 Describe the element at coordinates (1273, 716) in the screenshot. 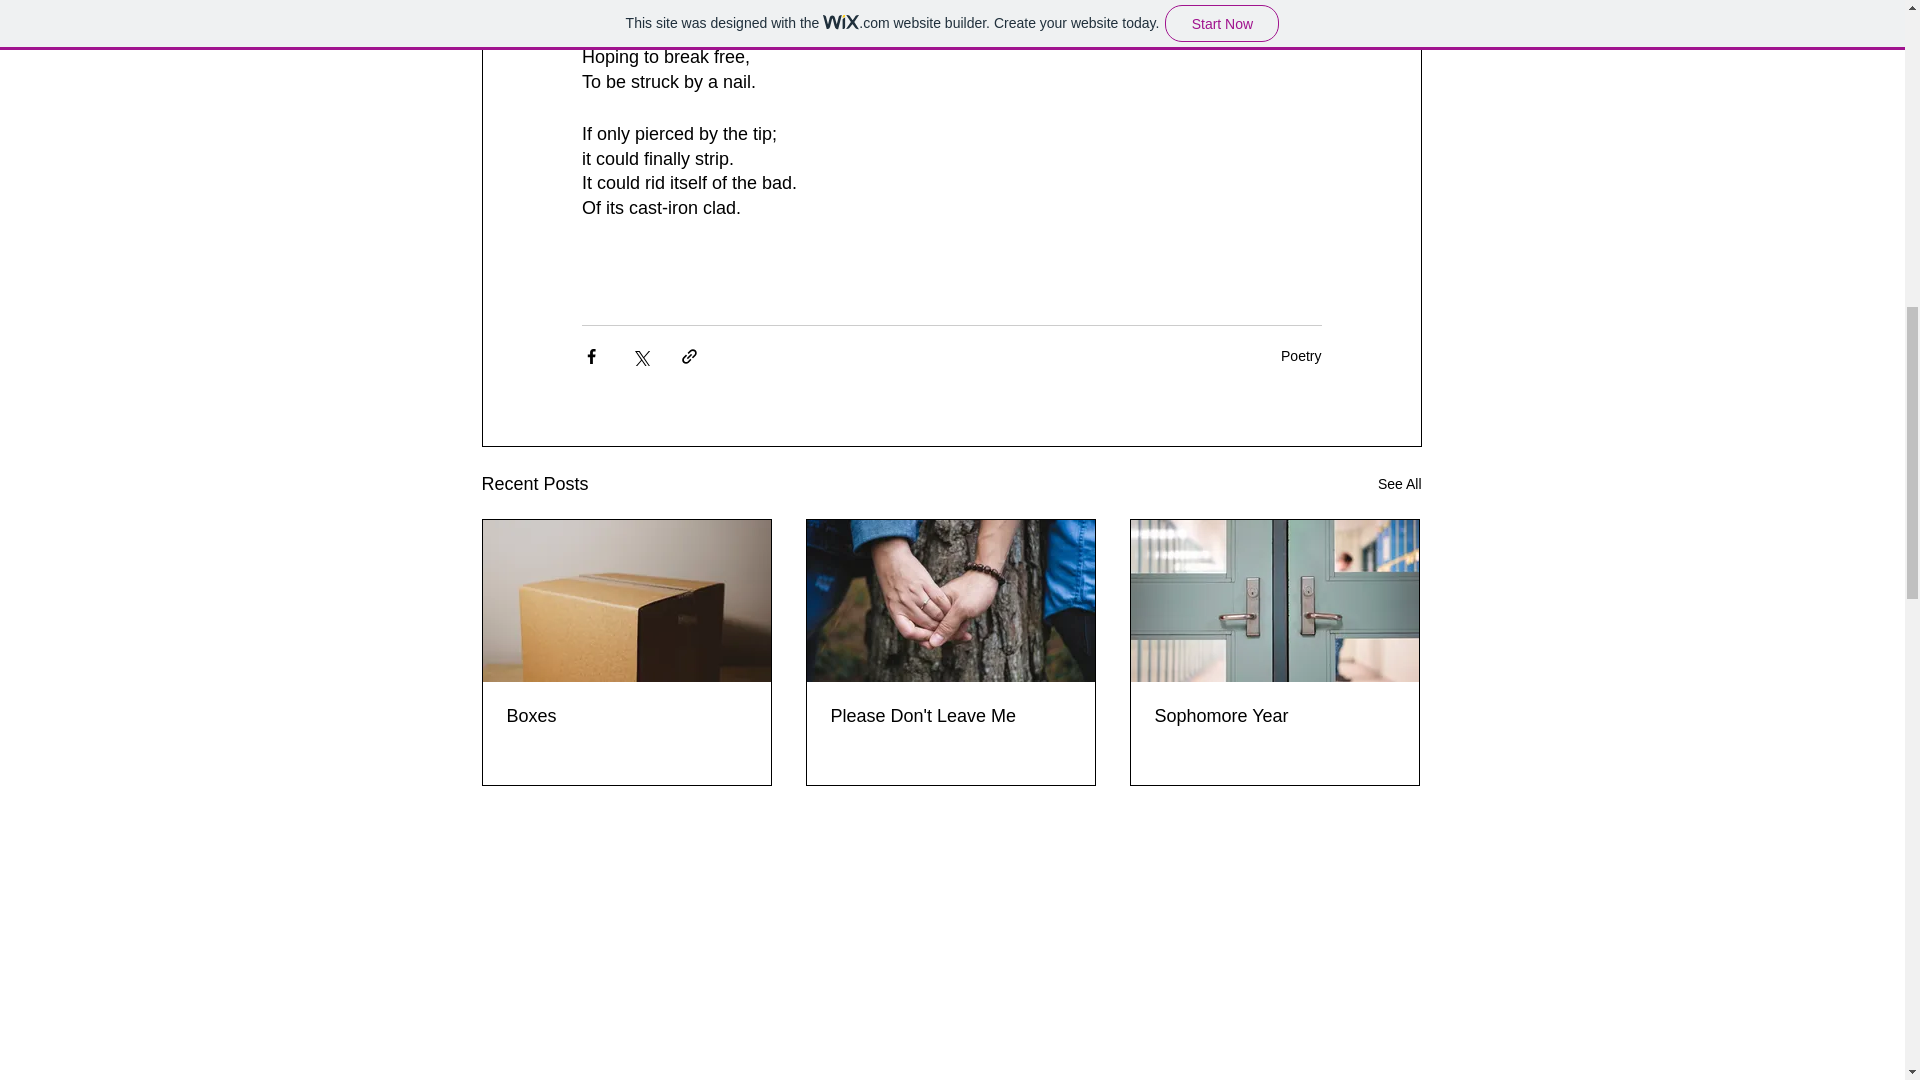

I see `Sophomore Year` at that location.